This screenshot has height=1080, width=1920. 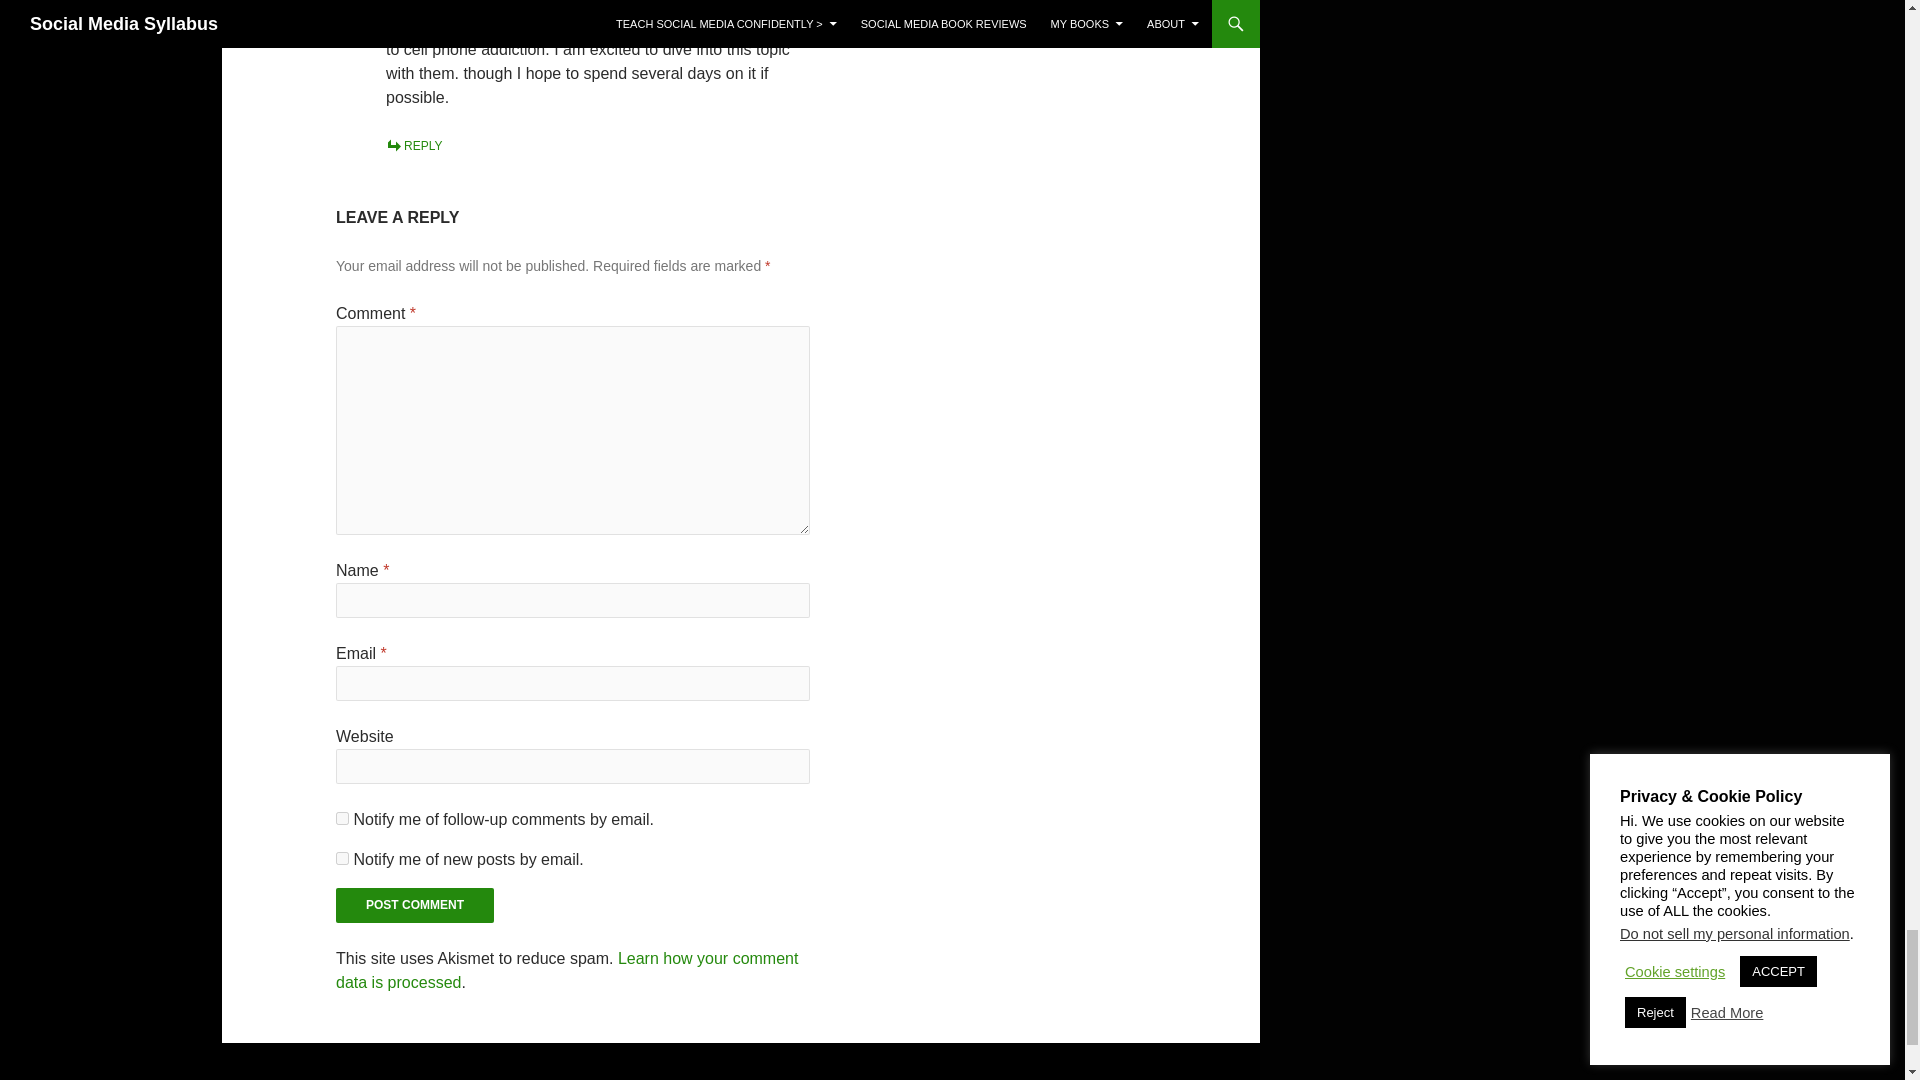 What do you see at coordinates (342, 818) in the screenshot?
I see `subscribe` at bounding box center [342, 818].